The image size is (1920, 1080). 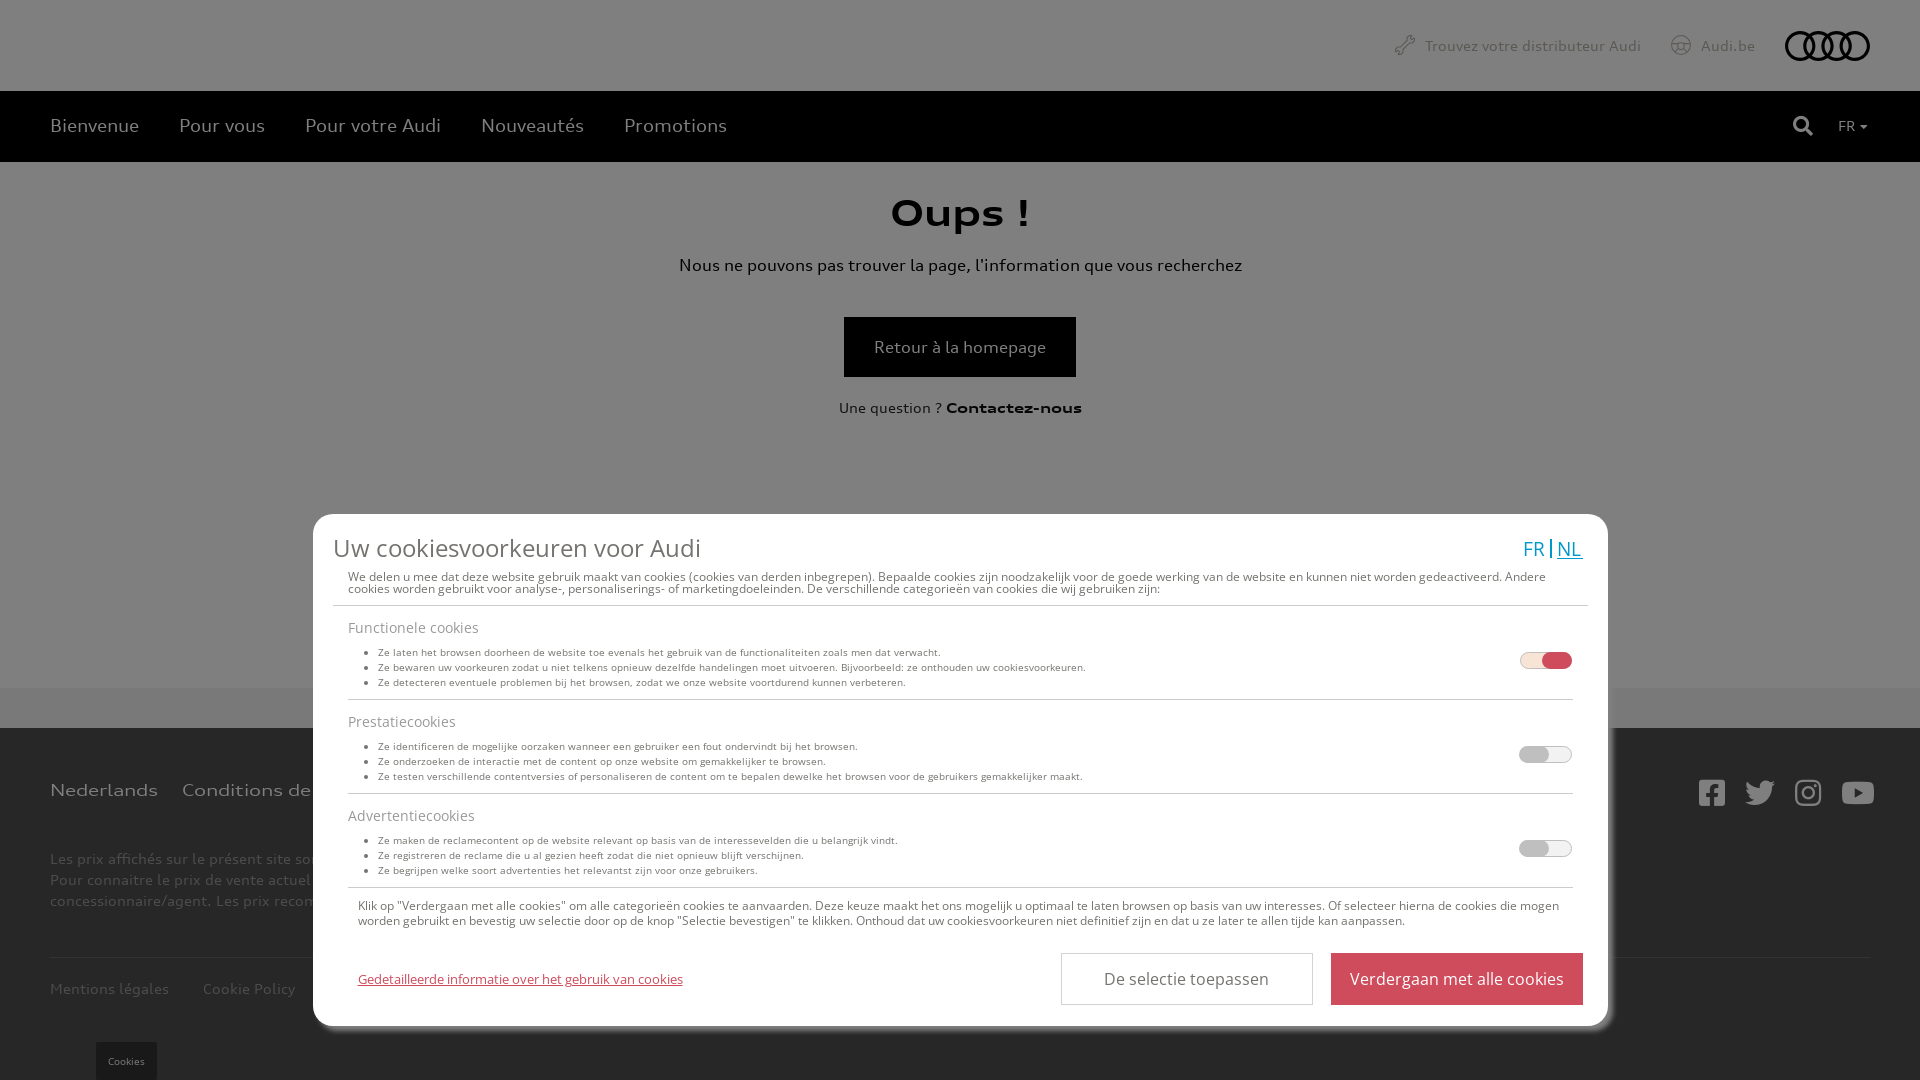 I want to click on Gedetailleerde informatie over het gebruik van cookies, so click(x=520, y=979).